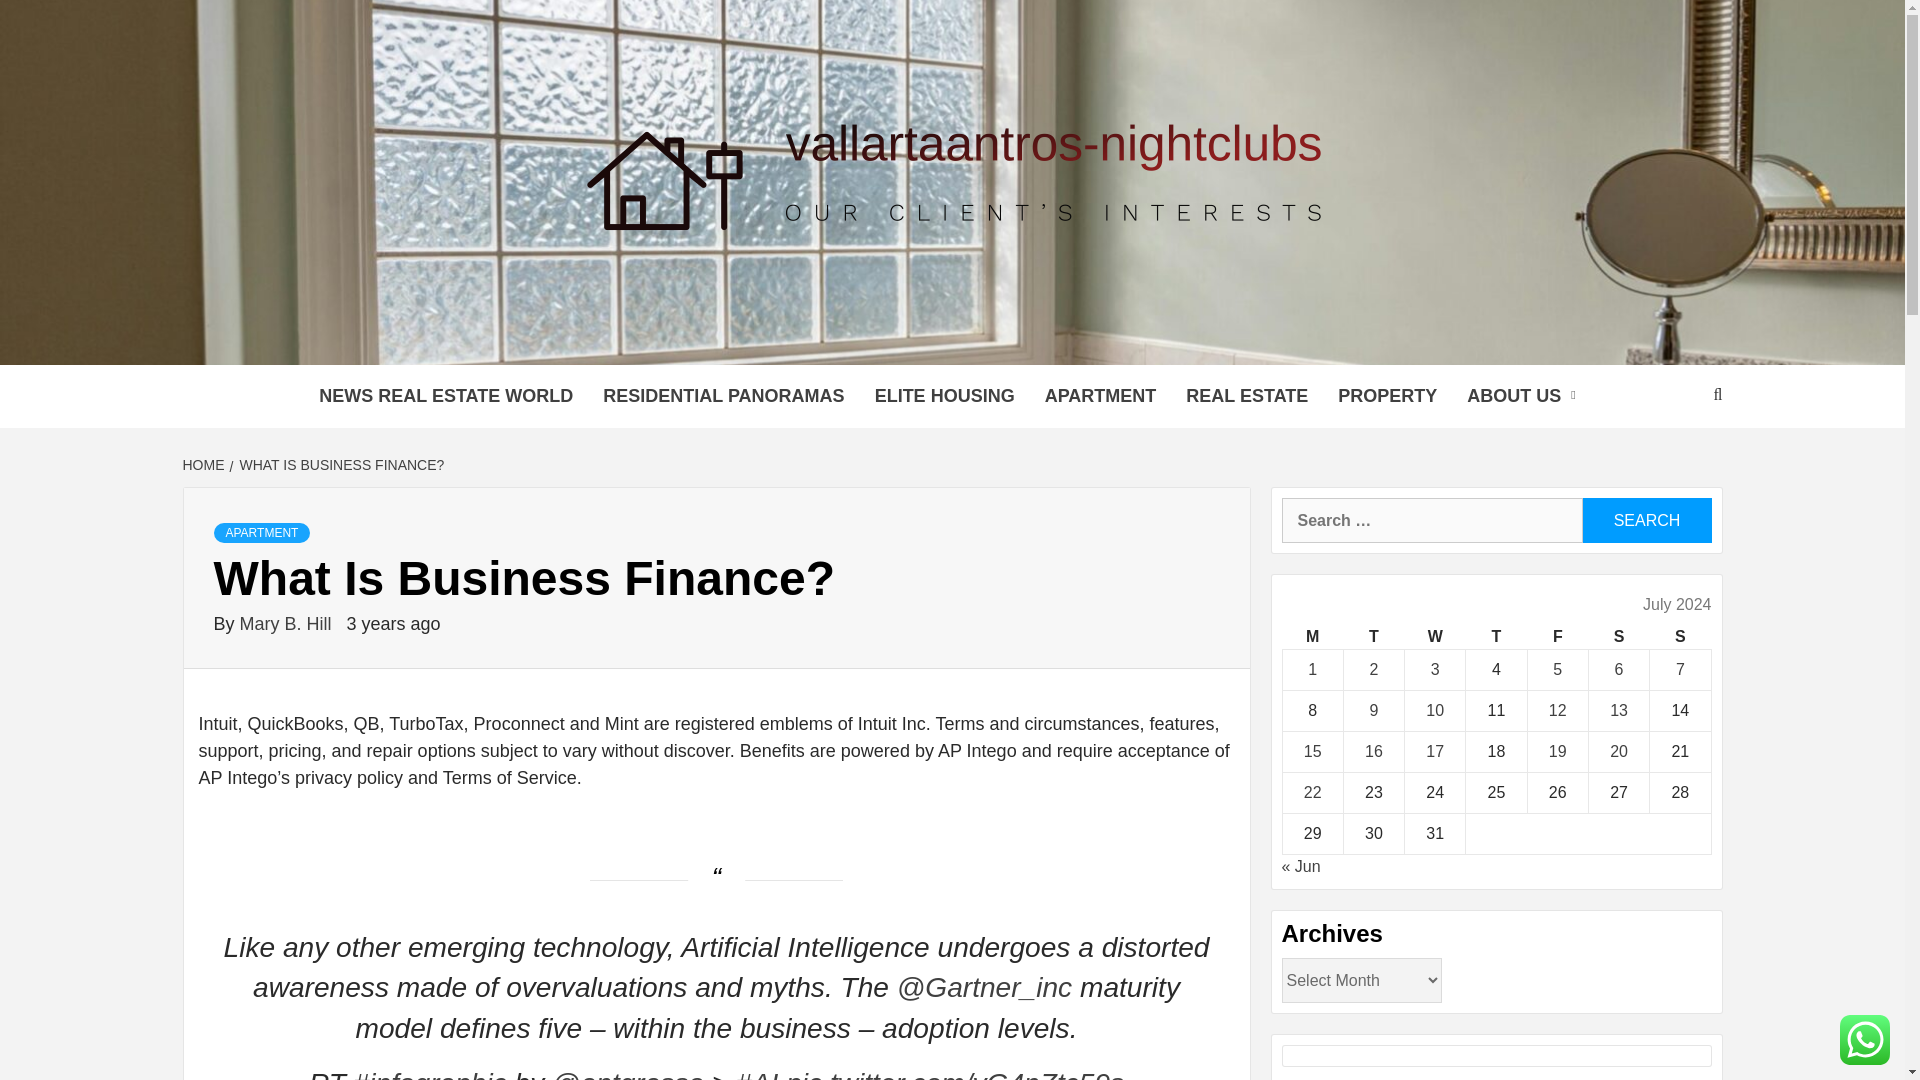 This screenshot has height=1080, width=1920. I want to click on Friday, so click(1556, 638).